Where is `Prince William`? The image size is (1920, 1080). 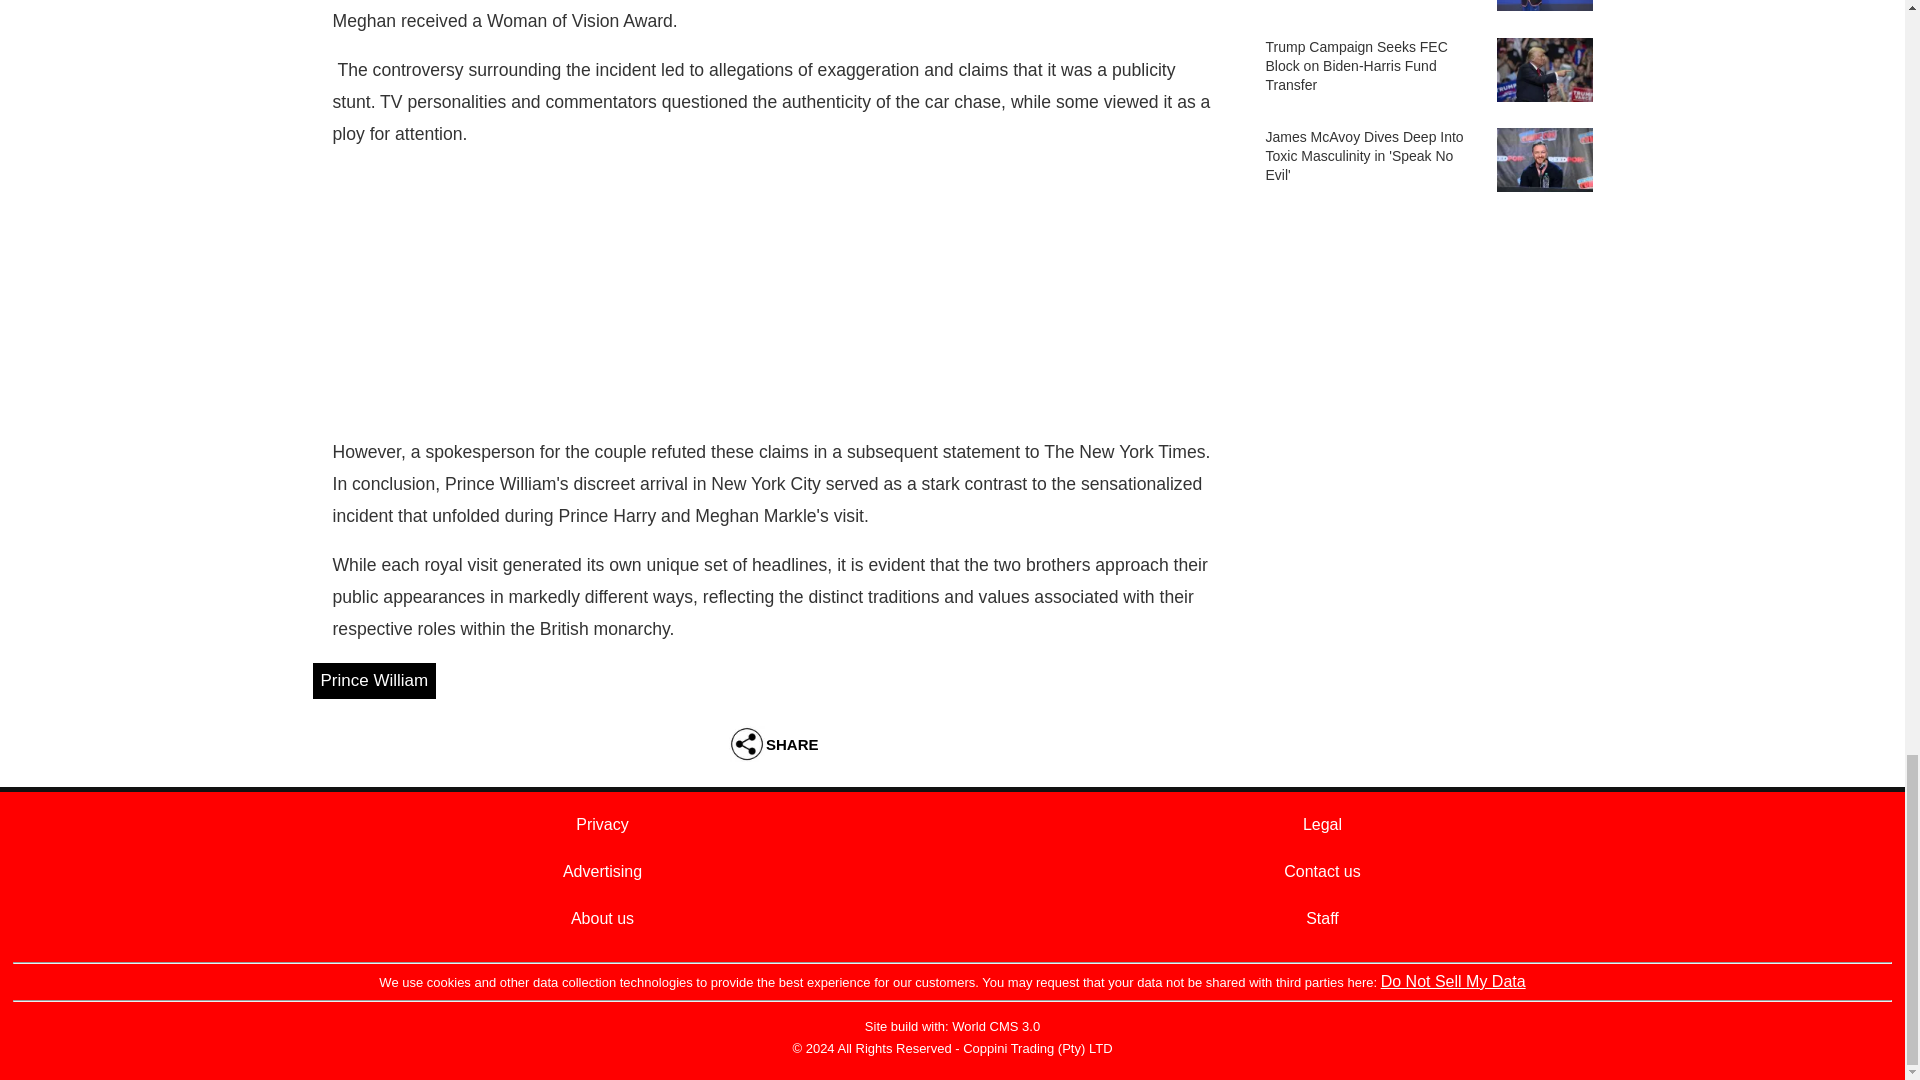 Prince William is located at coordinates (373, 680).